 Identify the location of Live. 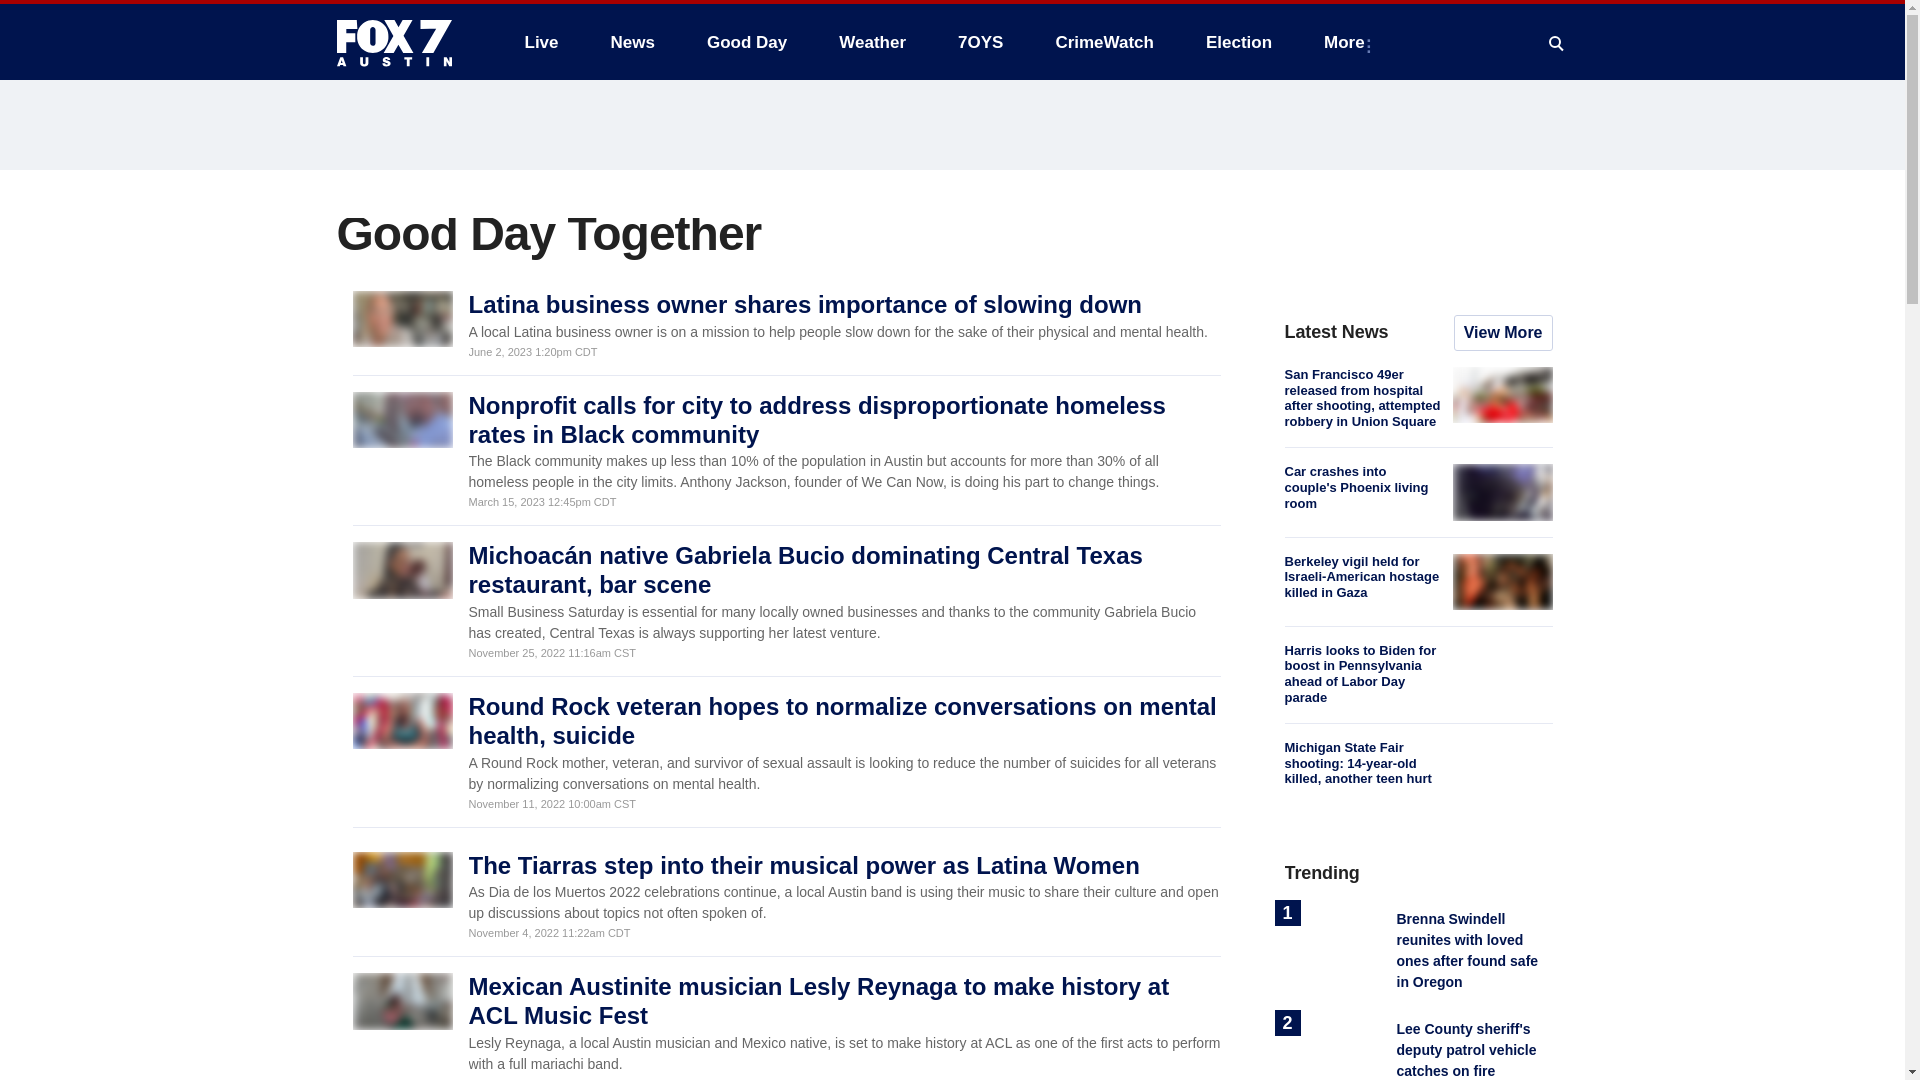
(541, 42).